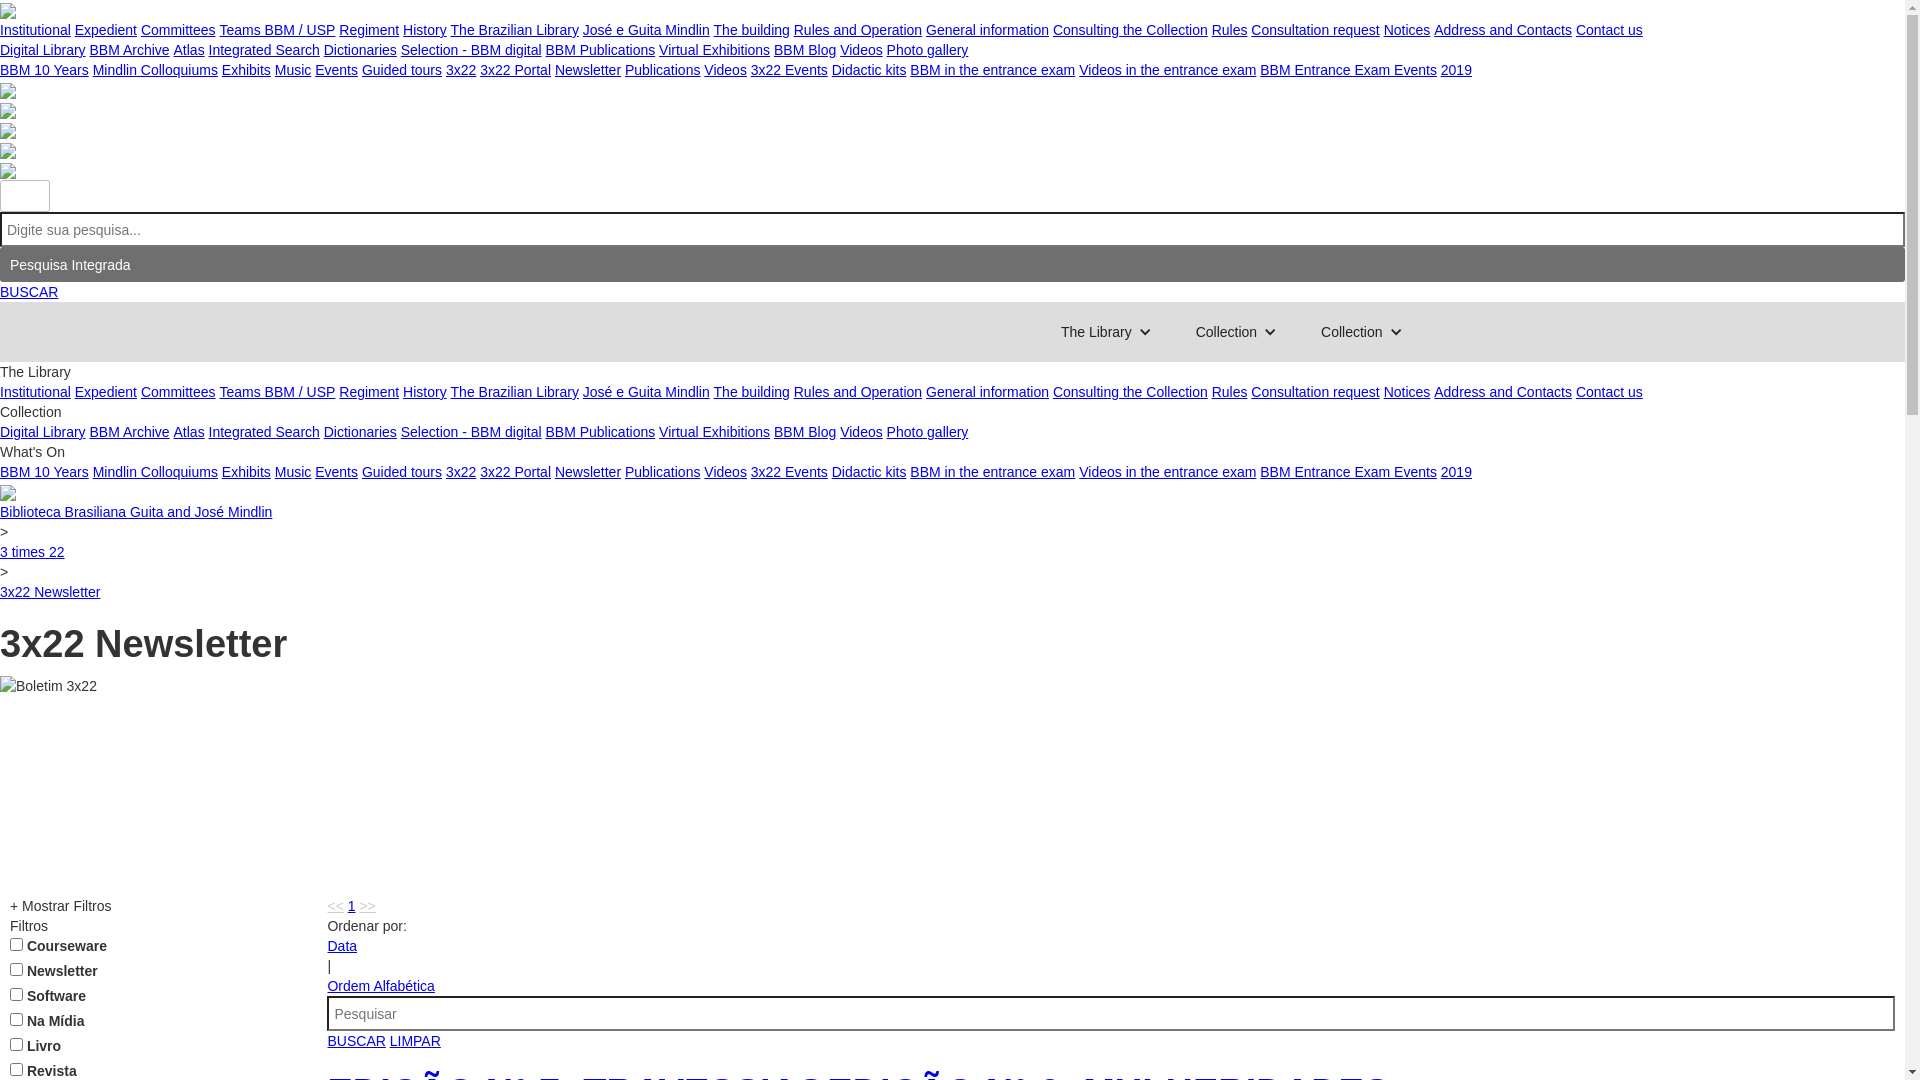 This screenshot has width=1920, height=1080. I want to click on Rules and Operation, so click(858, 30).